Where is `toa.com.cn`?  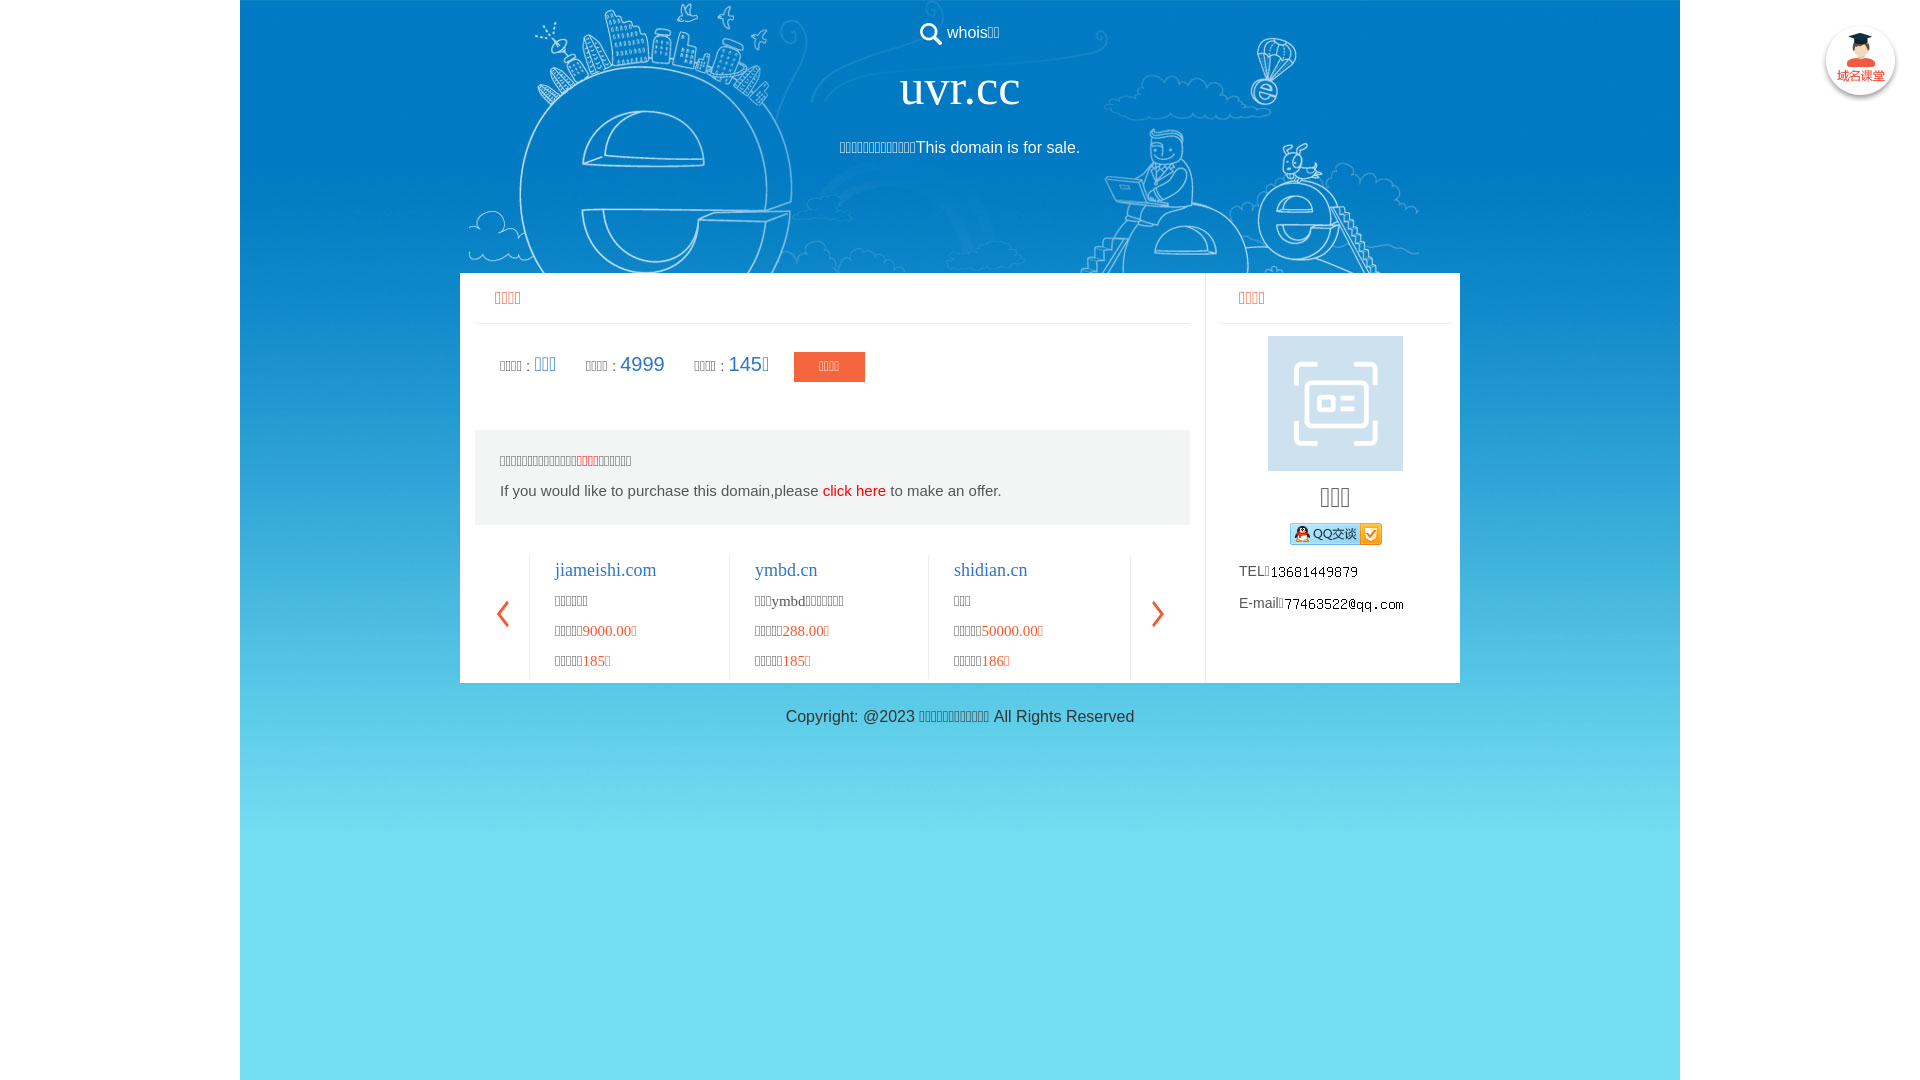
toa.com.cn is located at coordinates (1590, 570).